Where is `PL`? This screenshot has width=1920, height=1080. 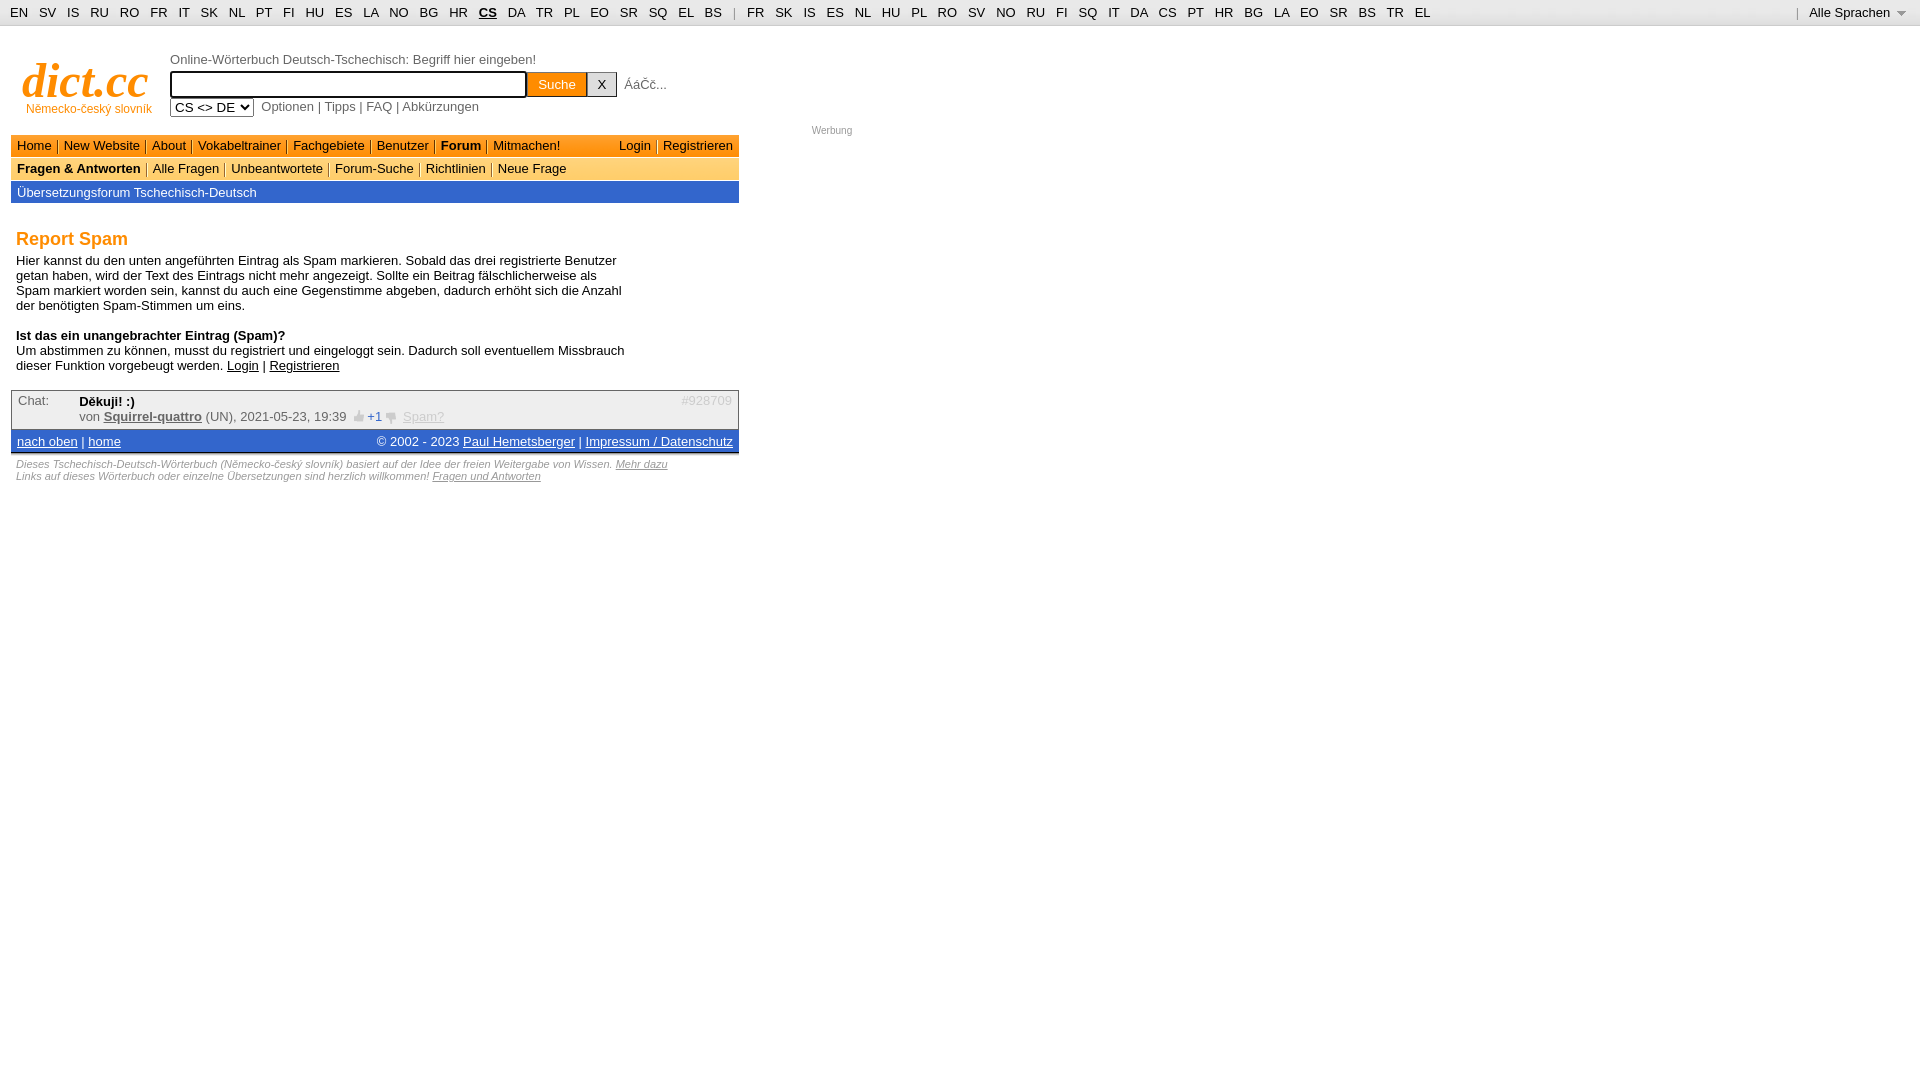
PL is located at coordinates (918, 12).